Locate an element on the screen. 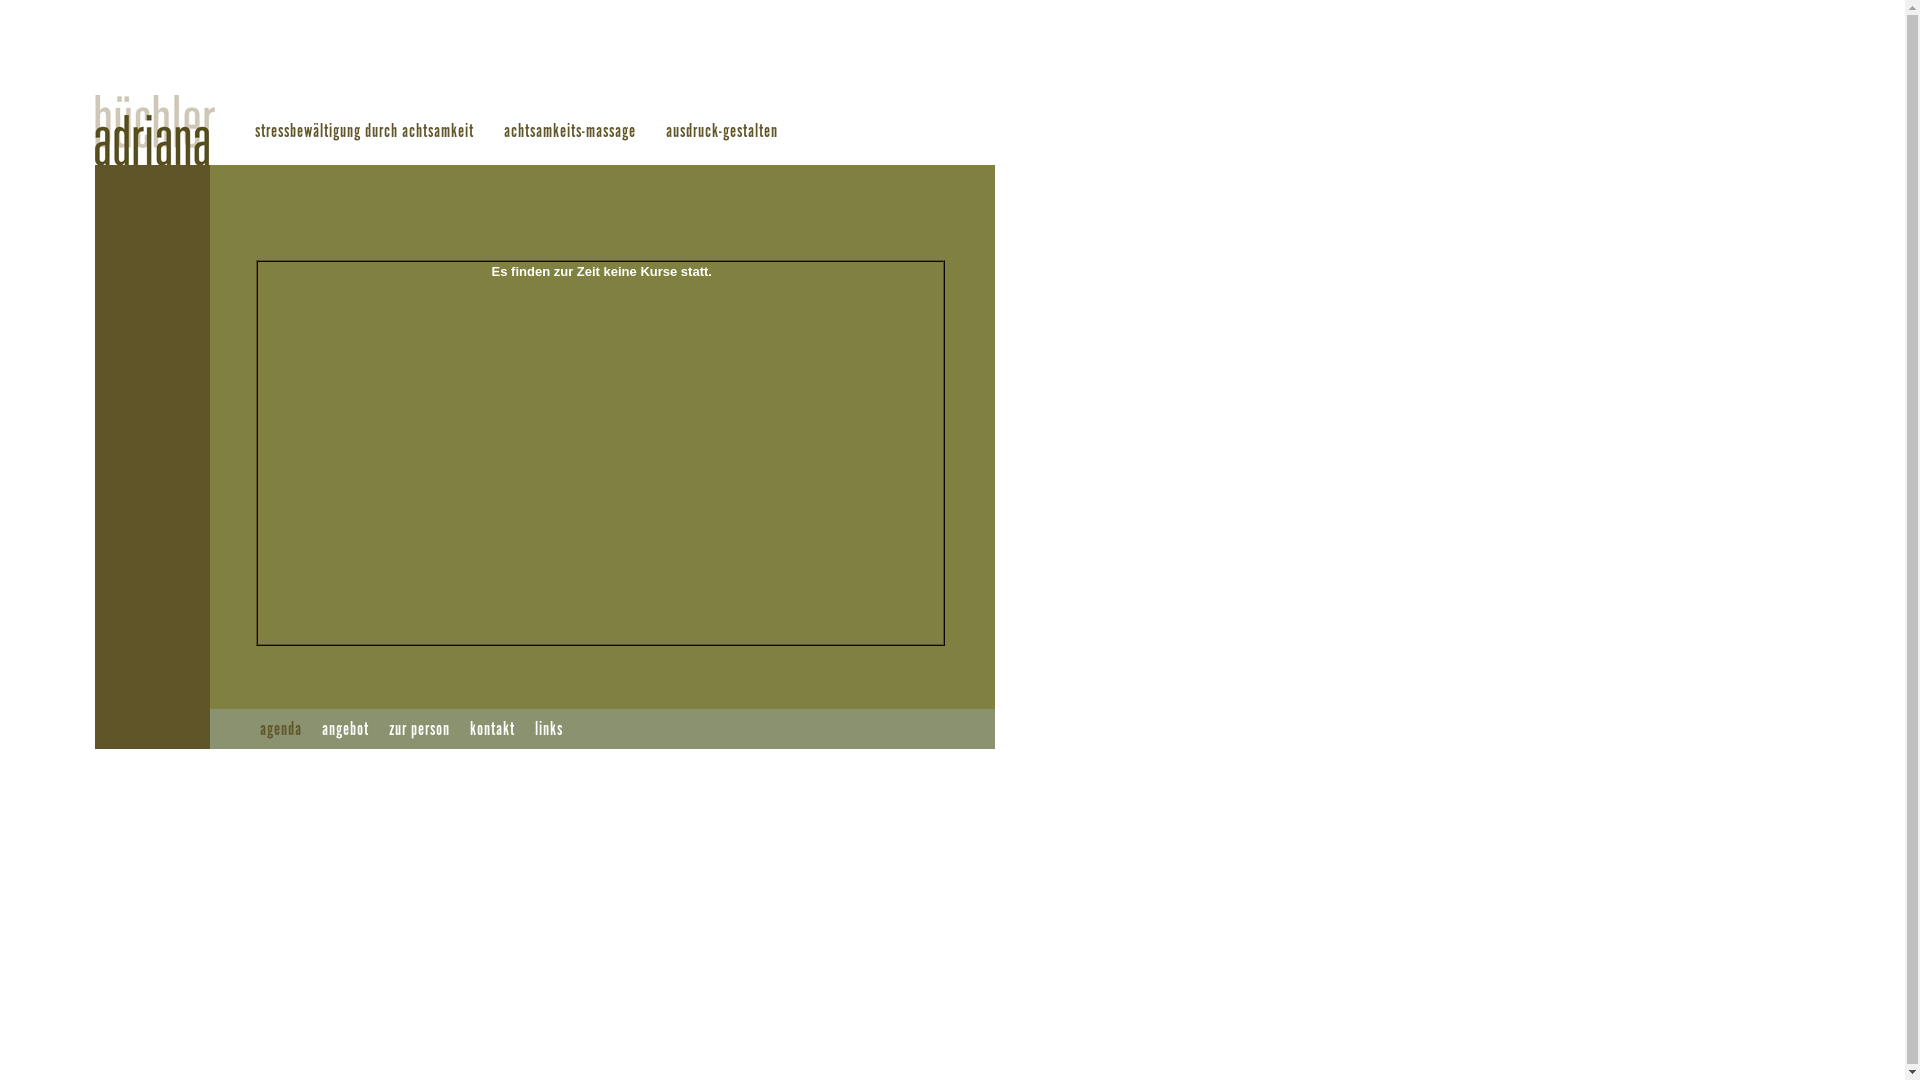 The image size is (1920, 1080). links is located at coordinates (549, 730).